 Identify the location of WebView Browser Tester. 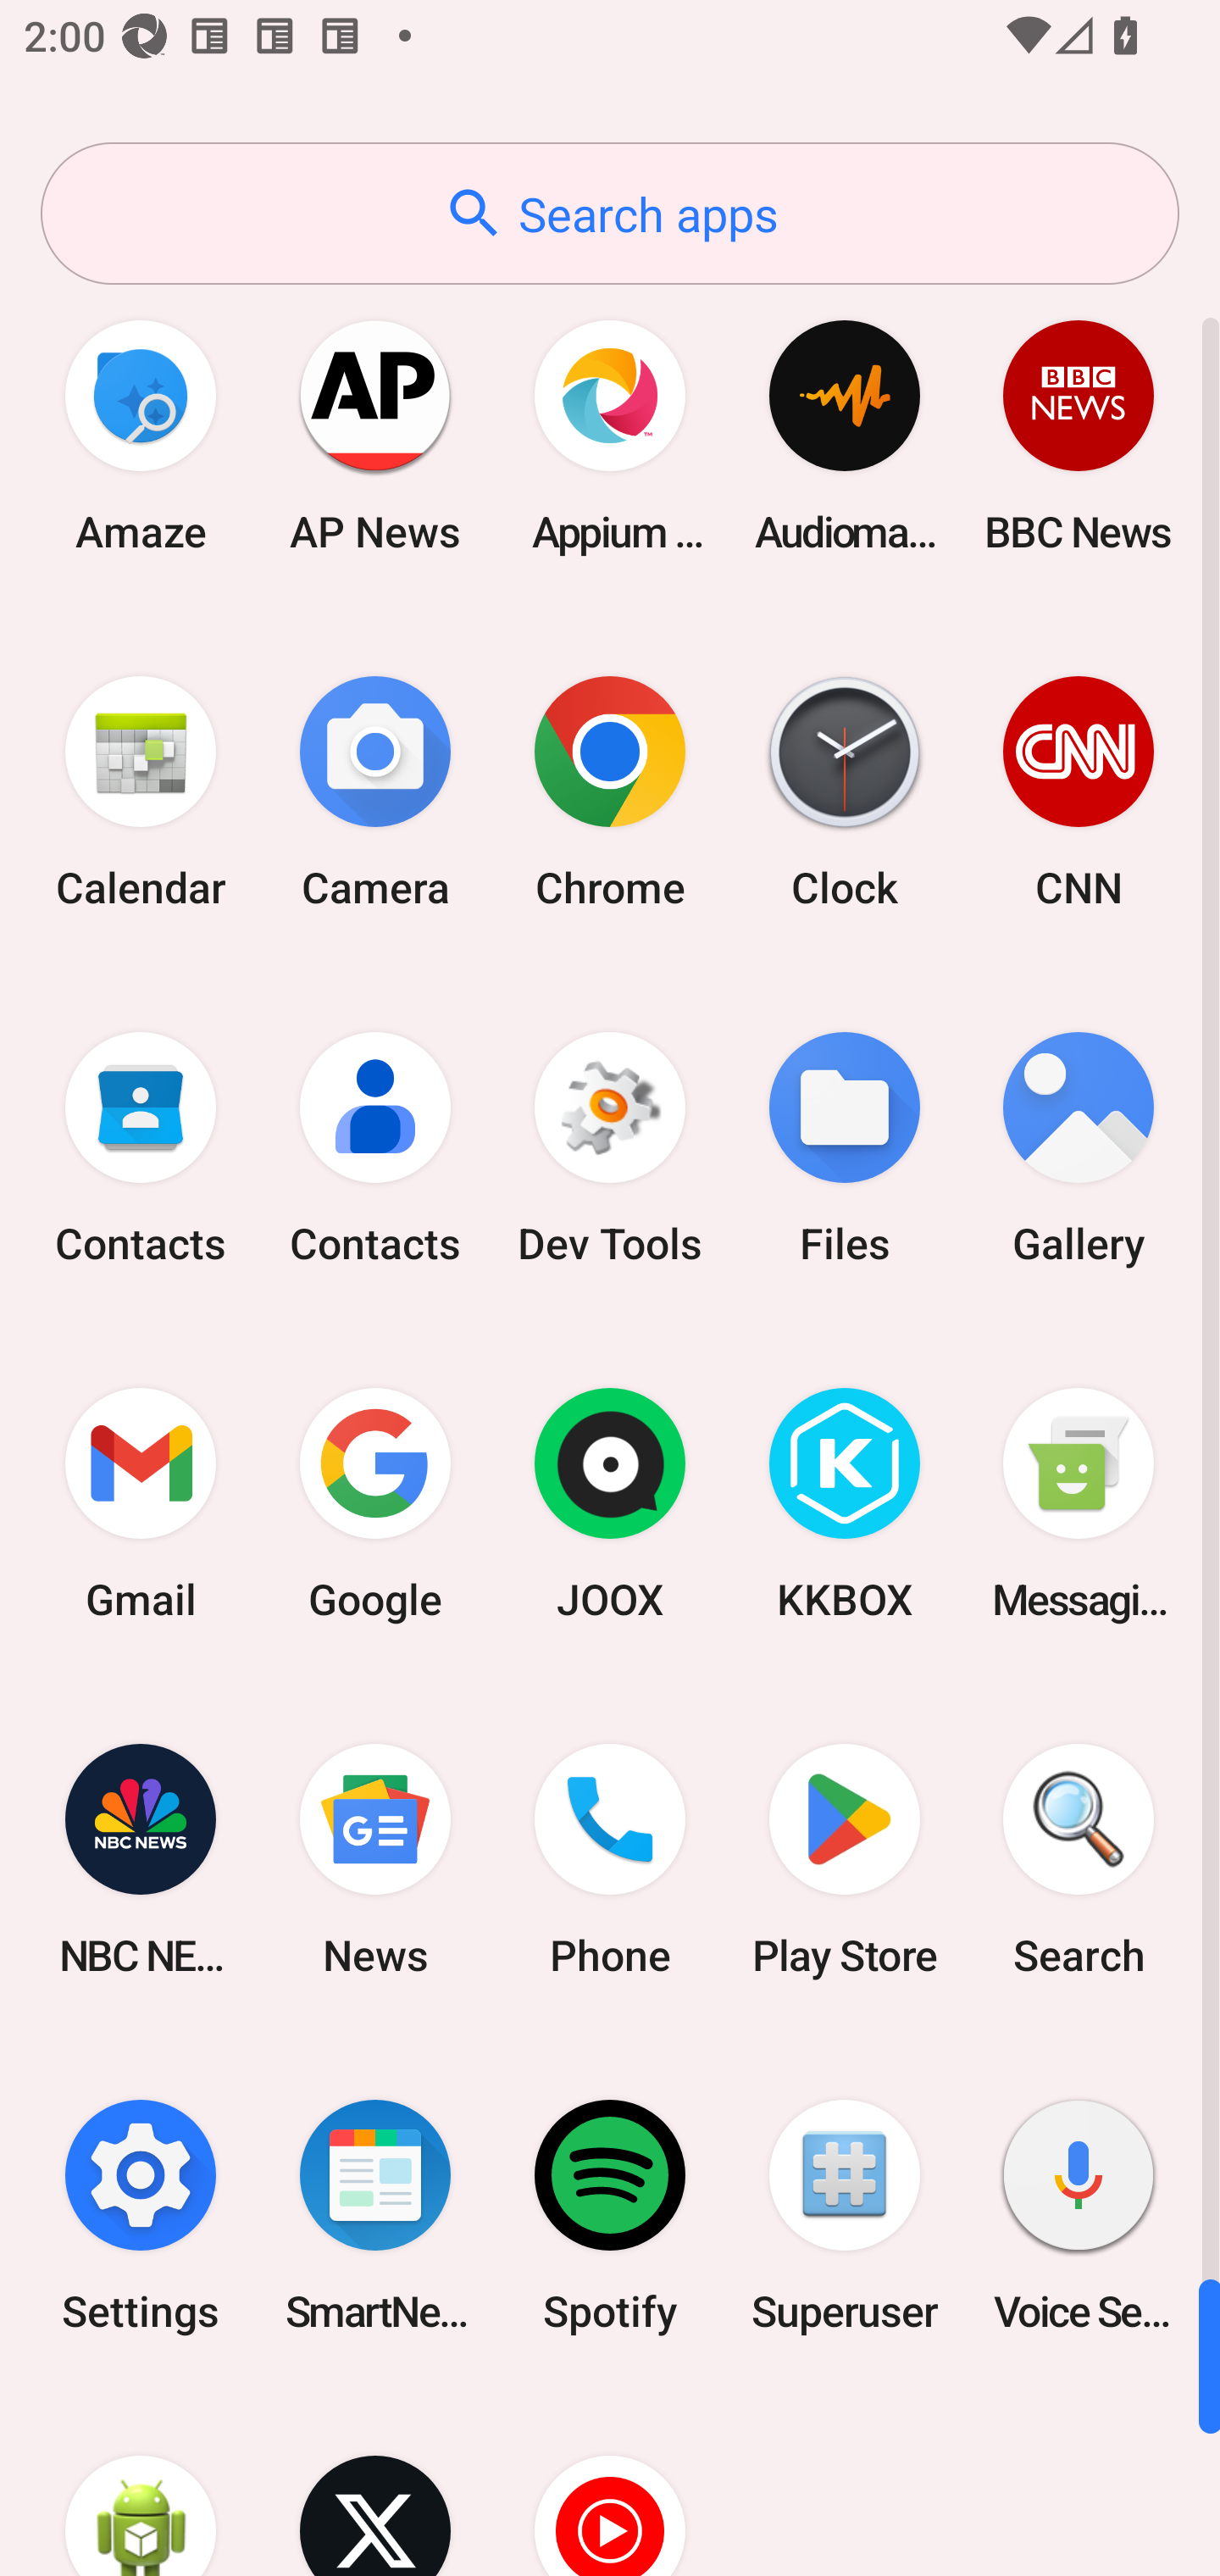
(141, 2484).